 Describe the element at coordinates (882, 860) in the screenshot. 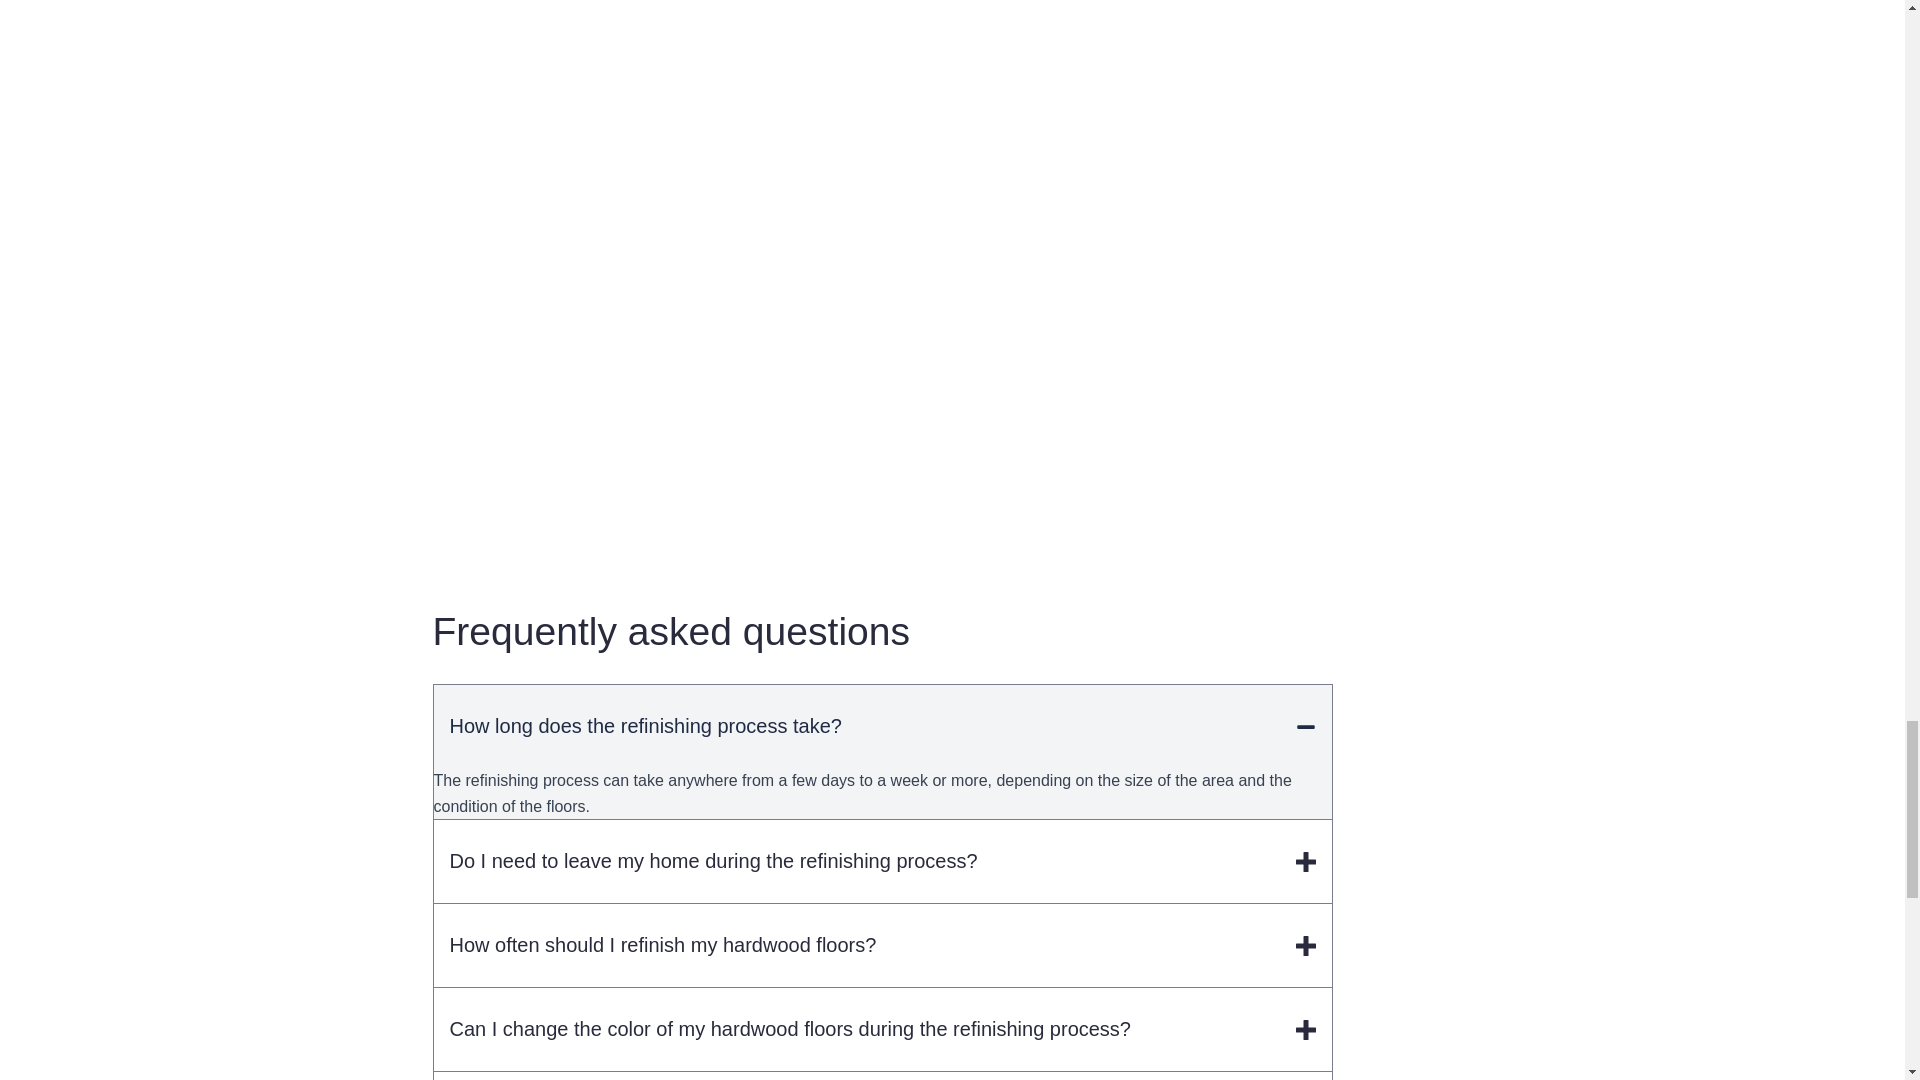

I see `Do I need to leave my home during the refinishing process?` at that location.